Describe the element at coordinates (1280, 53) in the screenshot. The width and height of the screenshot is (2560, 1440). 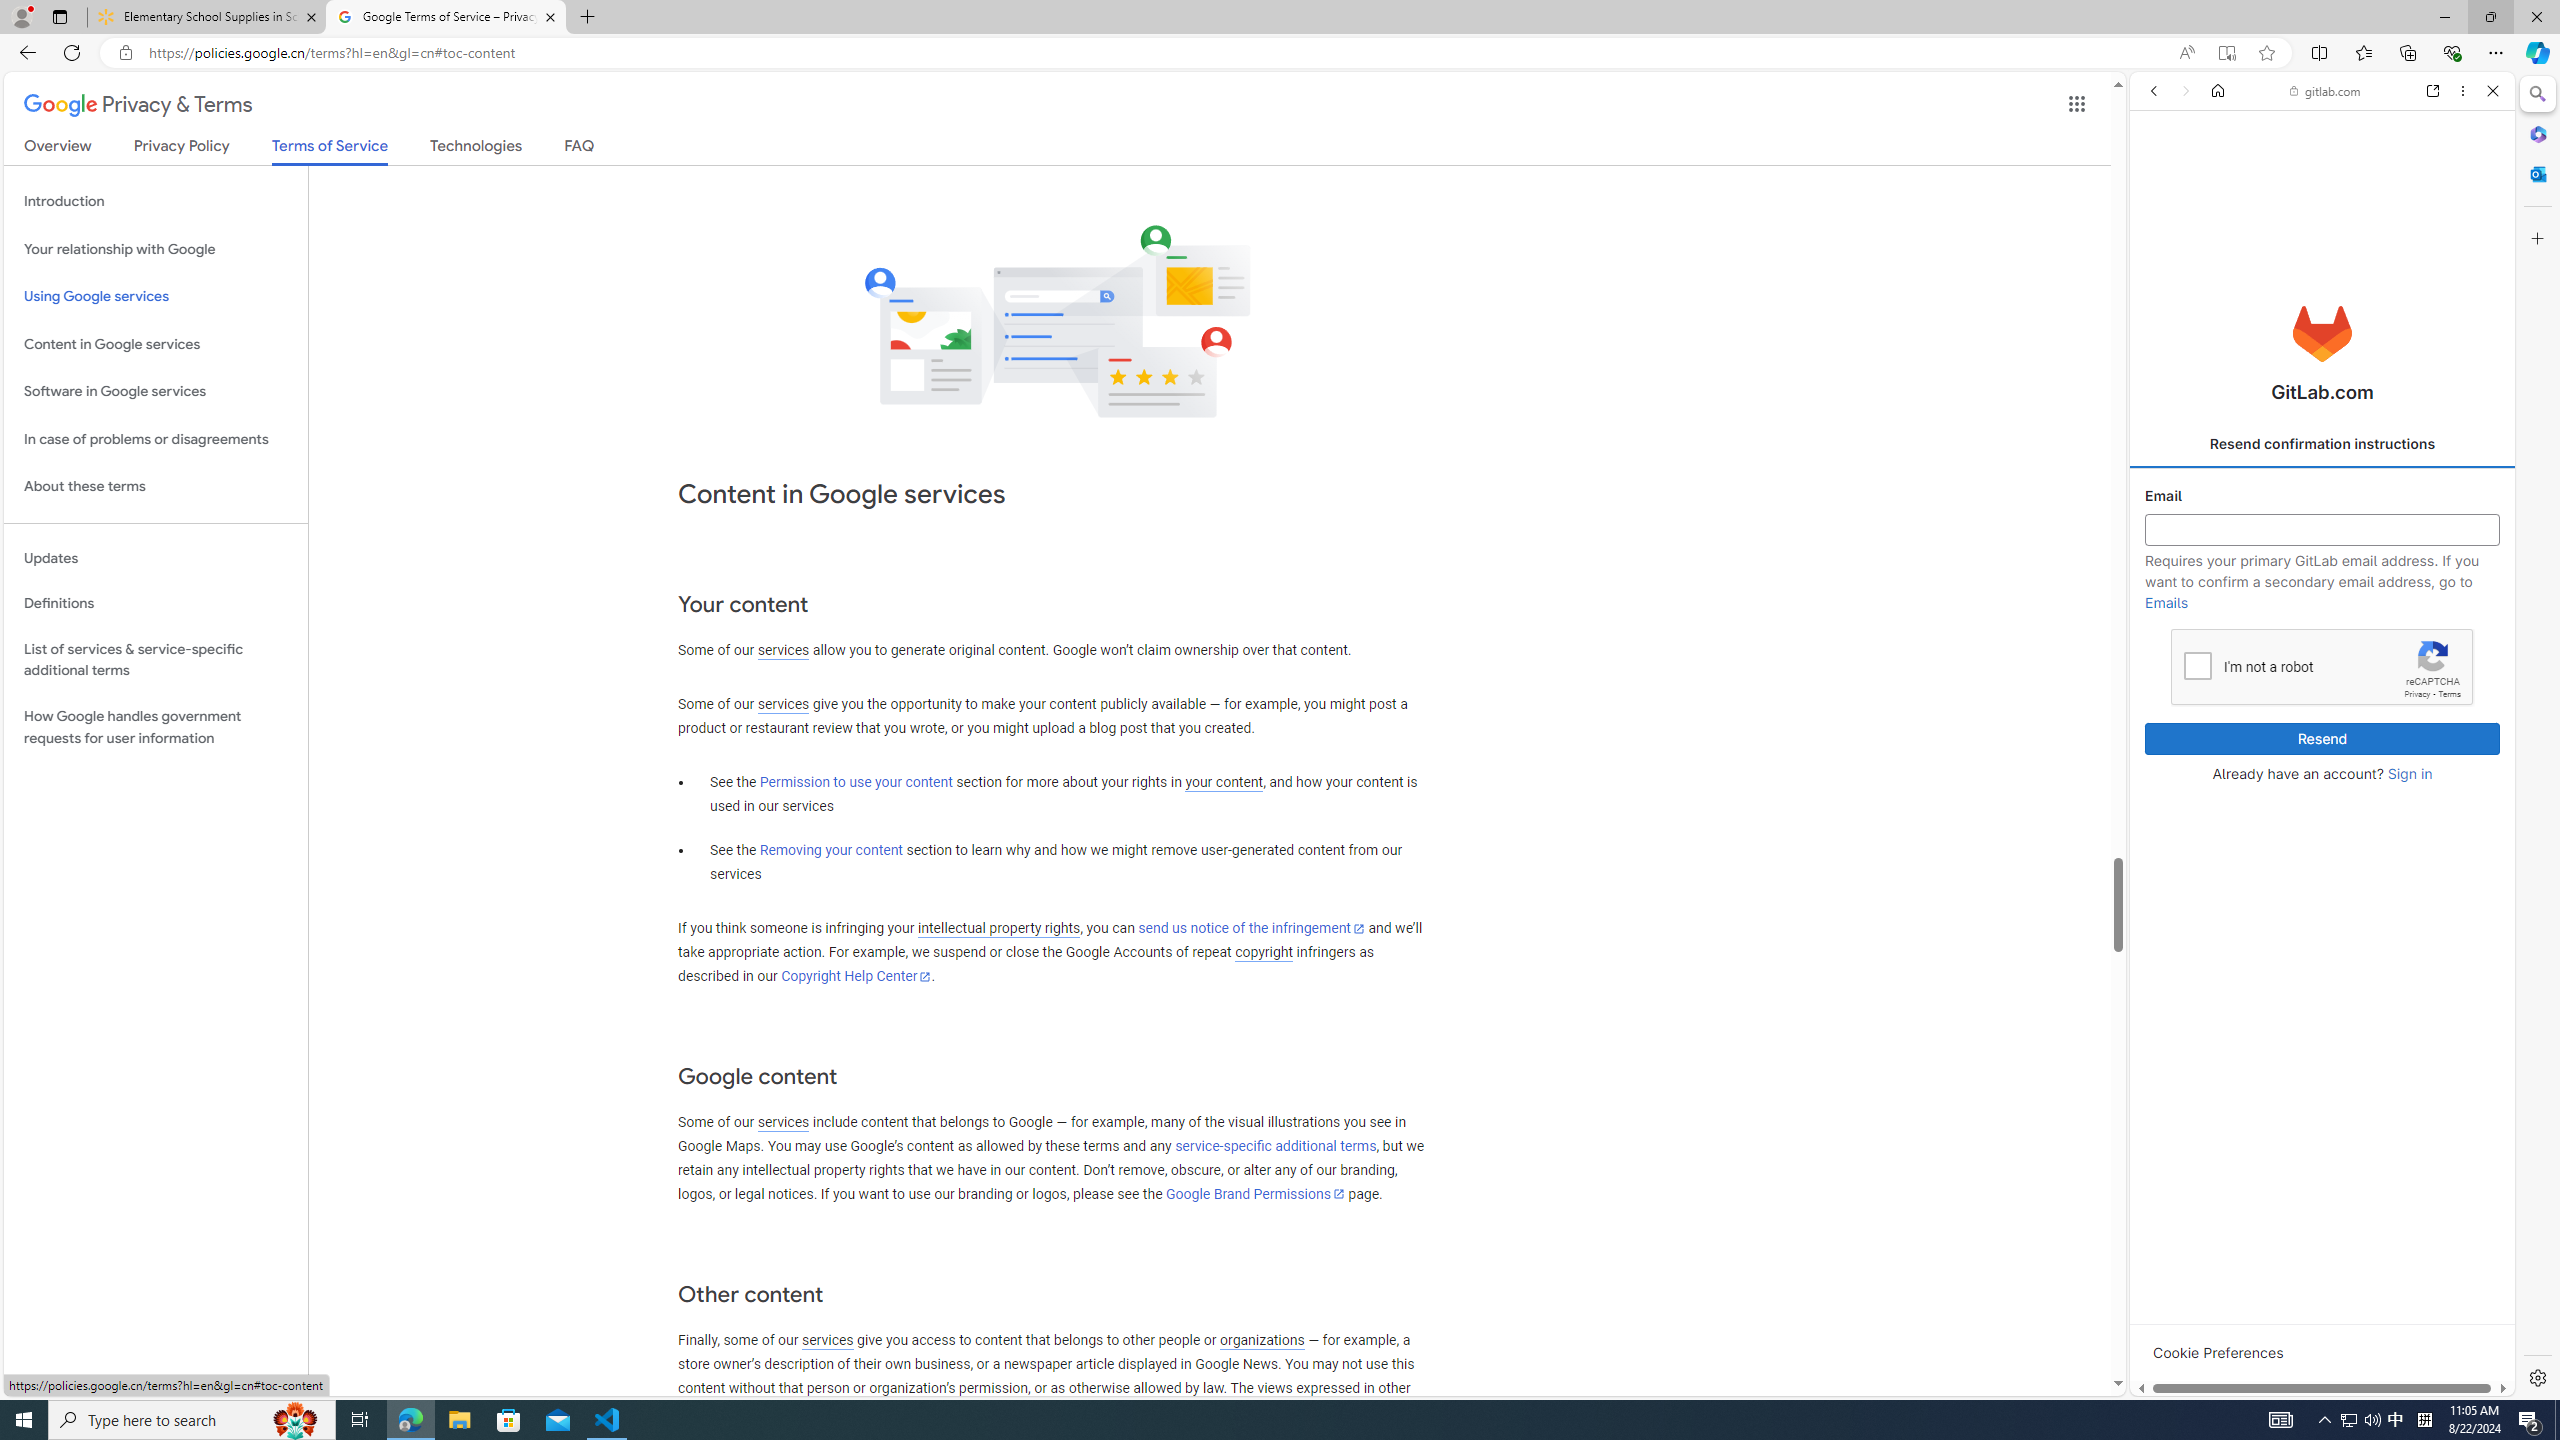
I see `App bar` at that location.